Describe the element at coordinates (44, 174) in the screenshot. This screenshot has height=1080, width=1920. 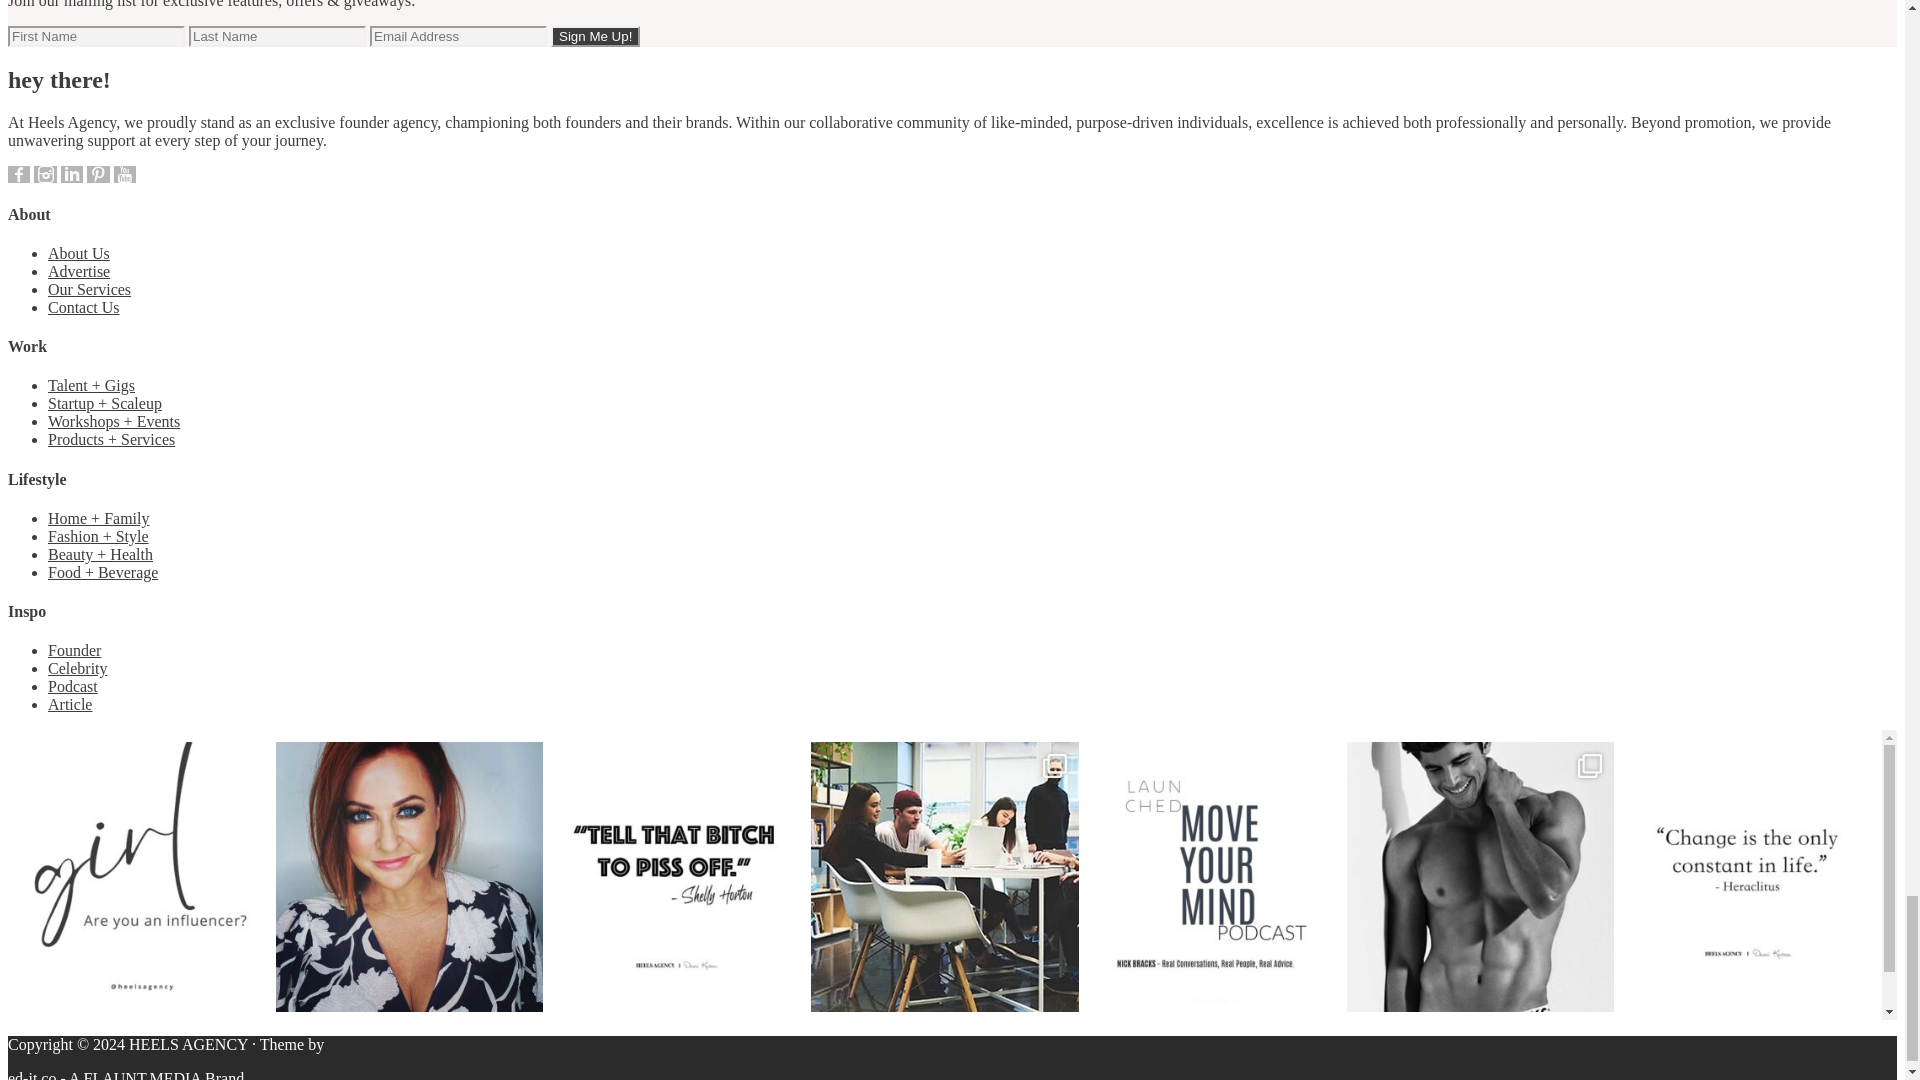
I see `Instagram` at that location.